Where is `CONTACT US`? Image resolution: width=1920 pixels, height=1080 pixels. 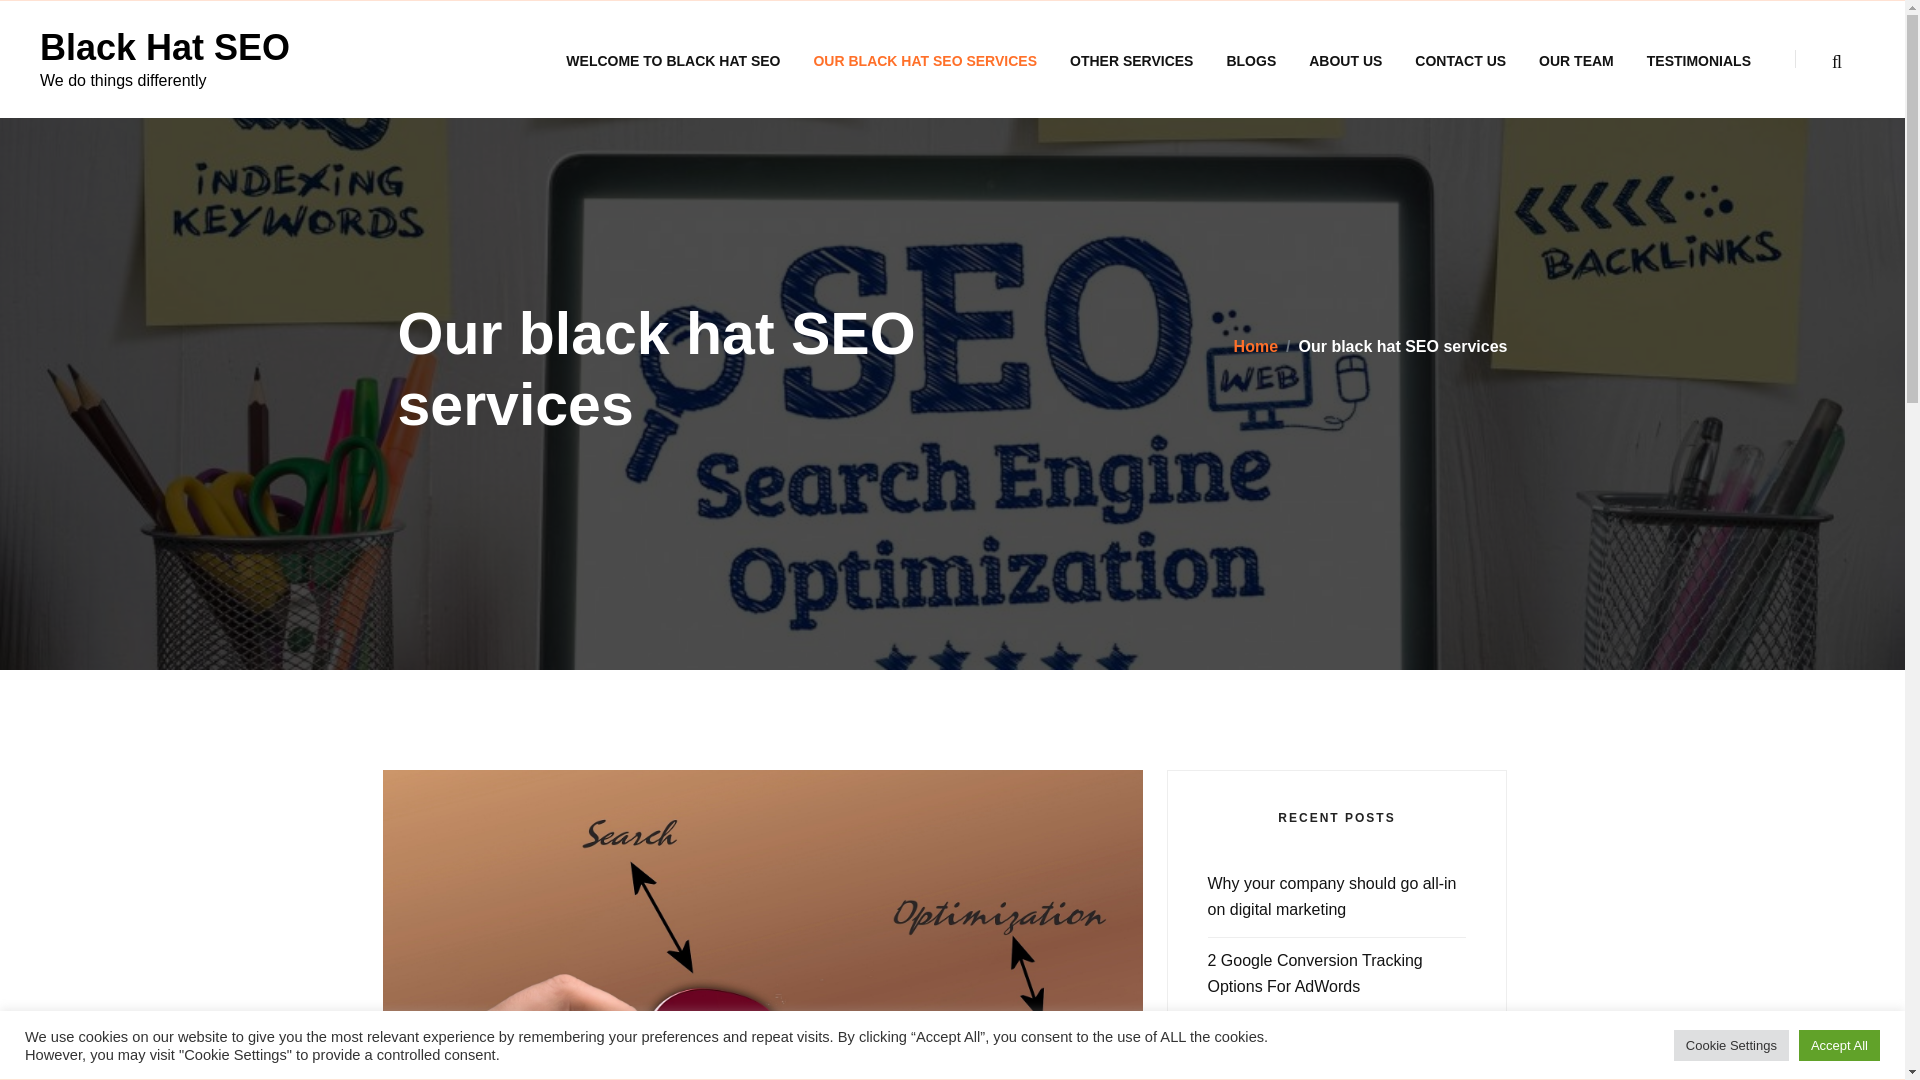 CONTACT US is located at coordinates (1460, 61).